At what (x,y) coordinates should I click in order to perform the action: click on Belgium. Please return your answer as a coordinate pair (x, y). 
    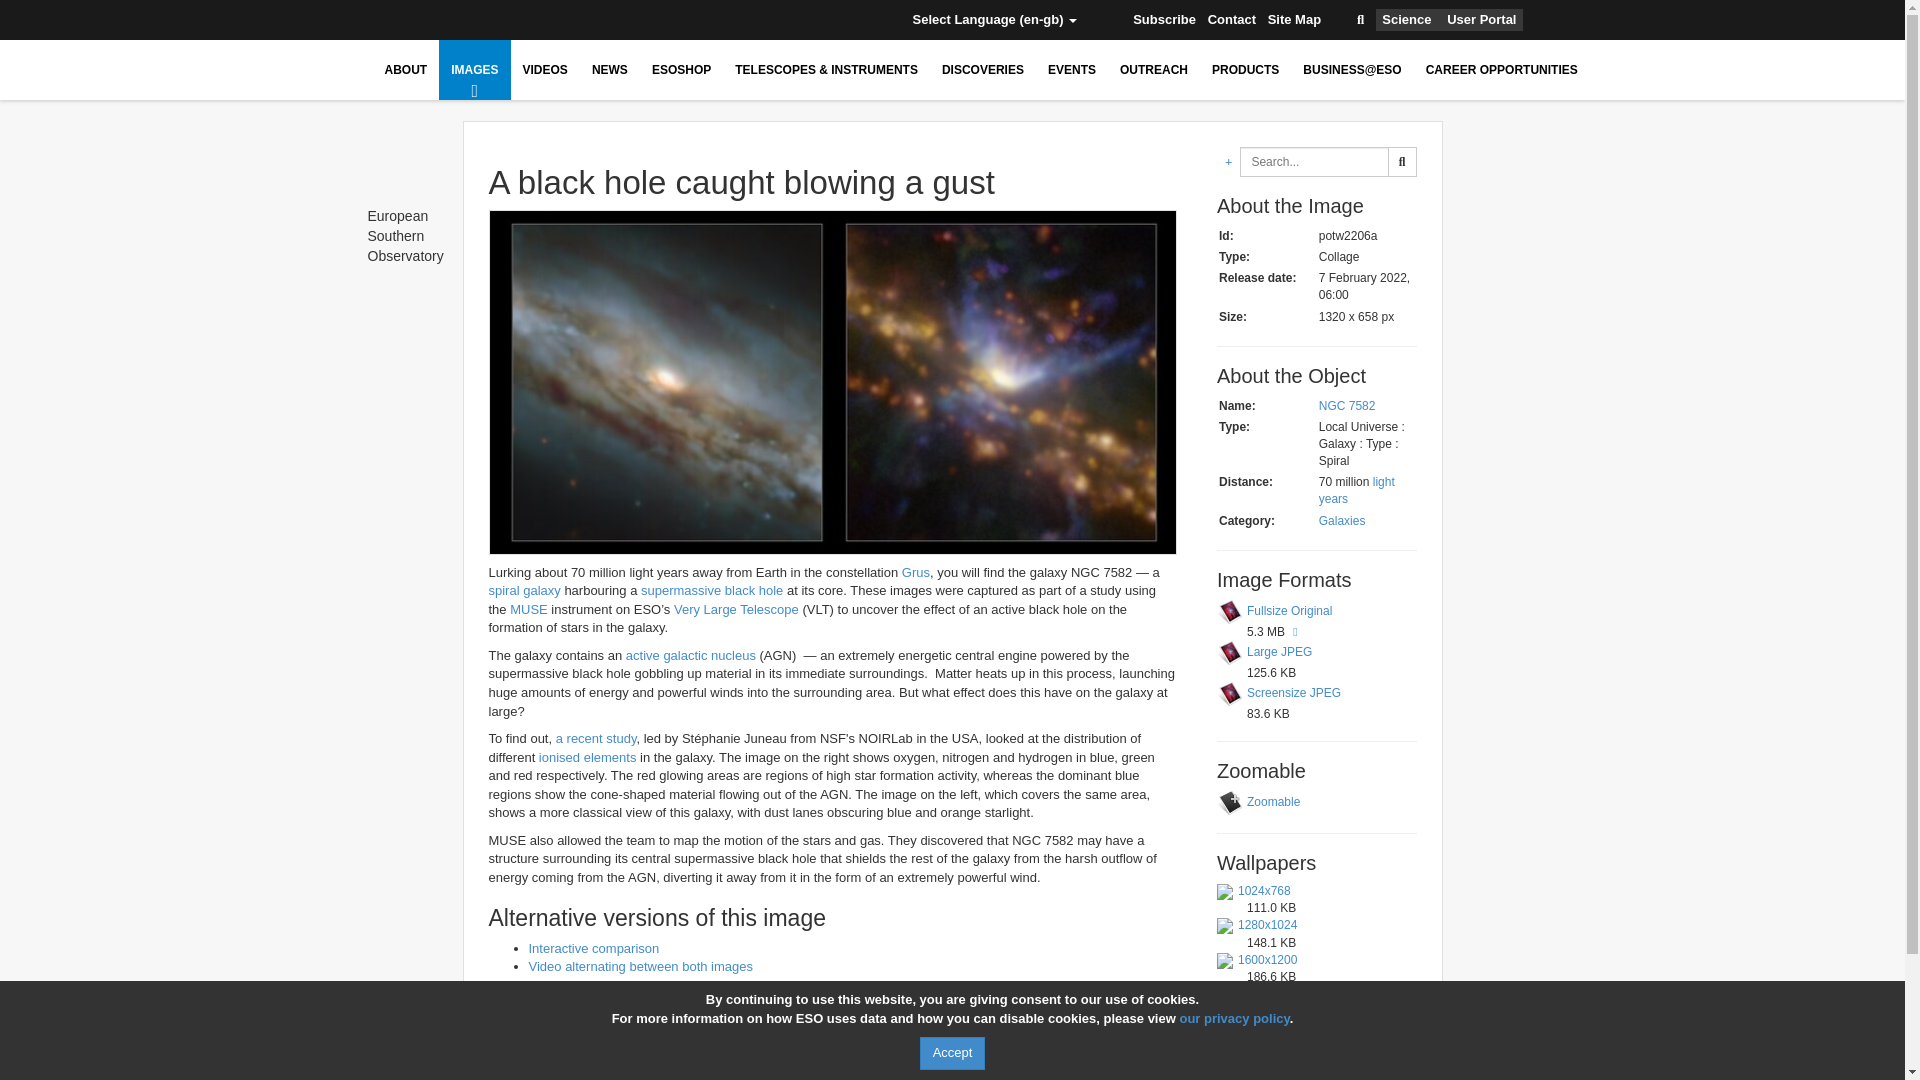
    Looking at the image, I should click on (424, 20).